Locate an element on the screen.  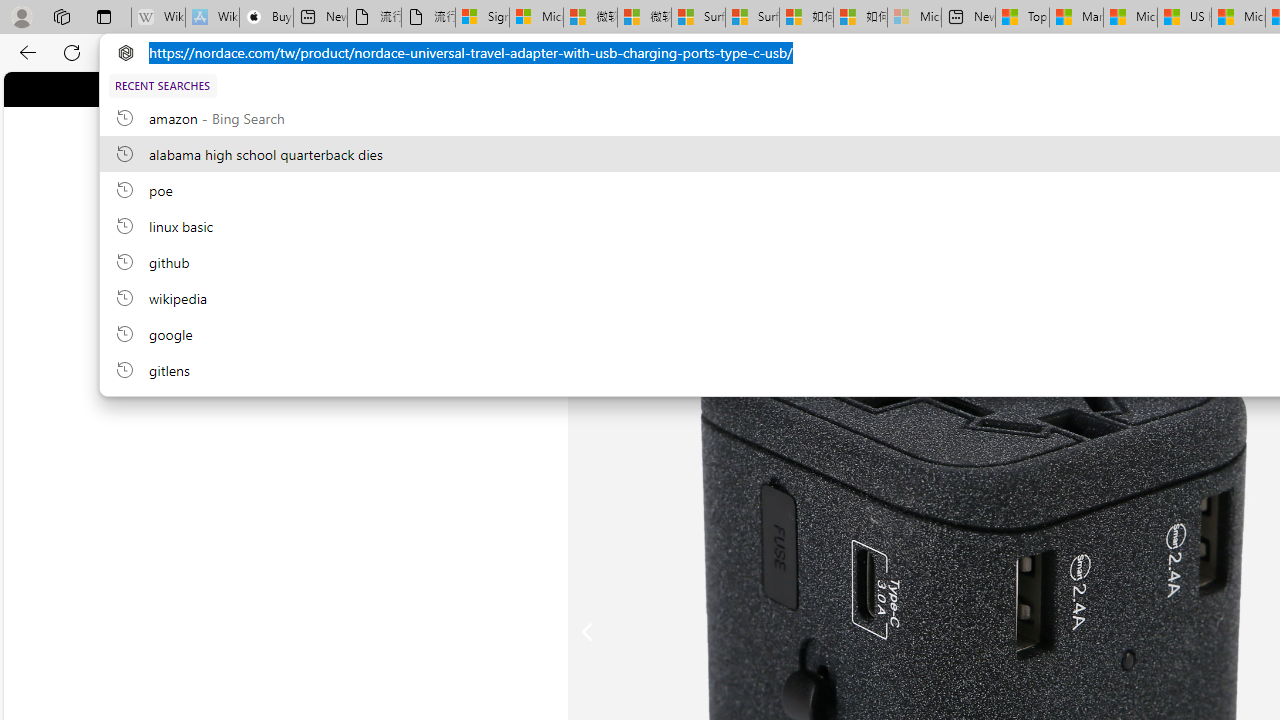
Follow on Pinterest is located at coordinates (634, 88).